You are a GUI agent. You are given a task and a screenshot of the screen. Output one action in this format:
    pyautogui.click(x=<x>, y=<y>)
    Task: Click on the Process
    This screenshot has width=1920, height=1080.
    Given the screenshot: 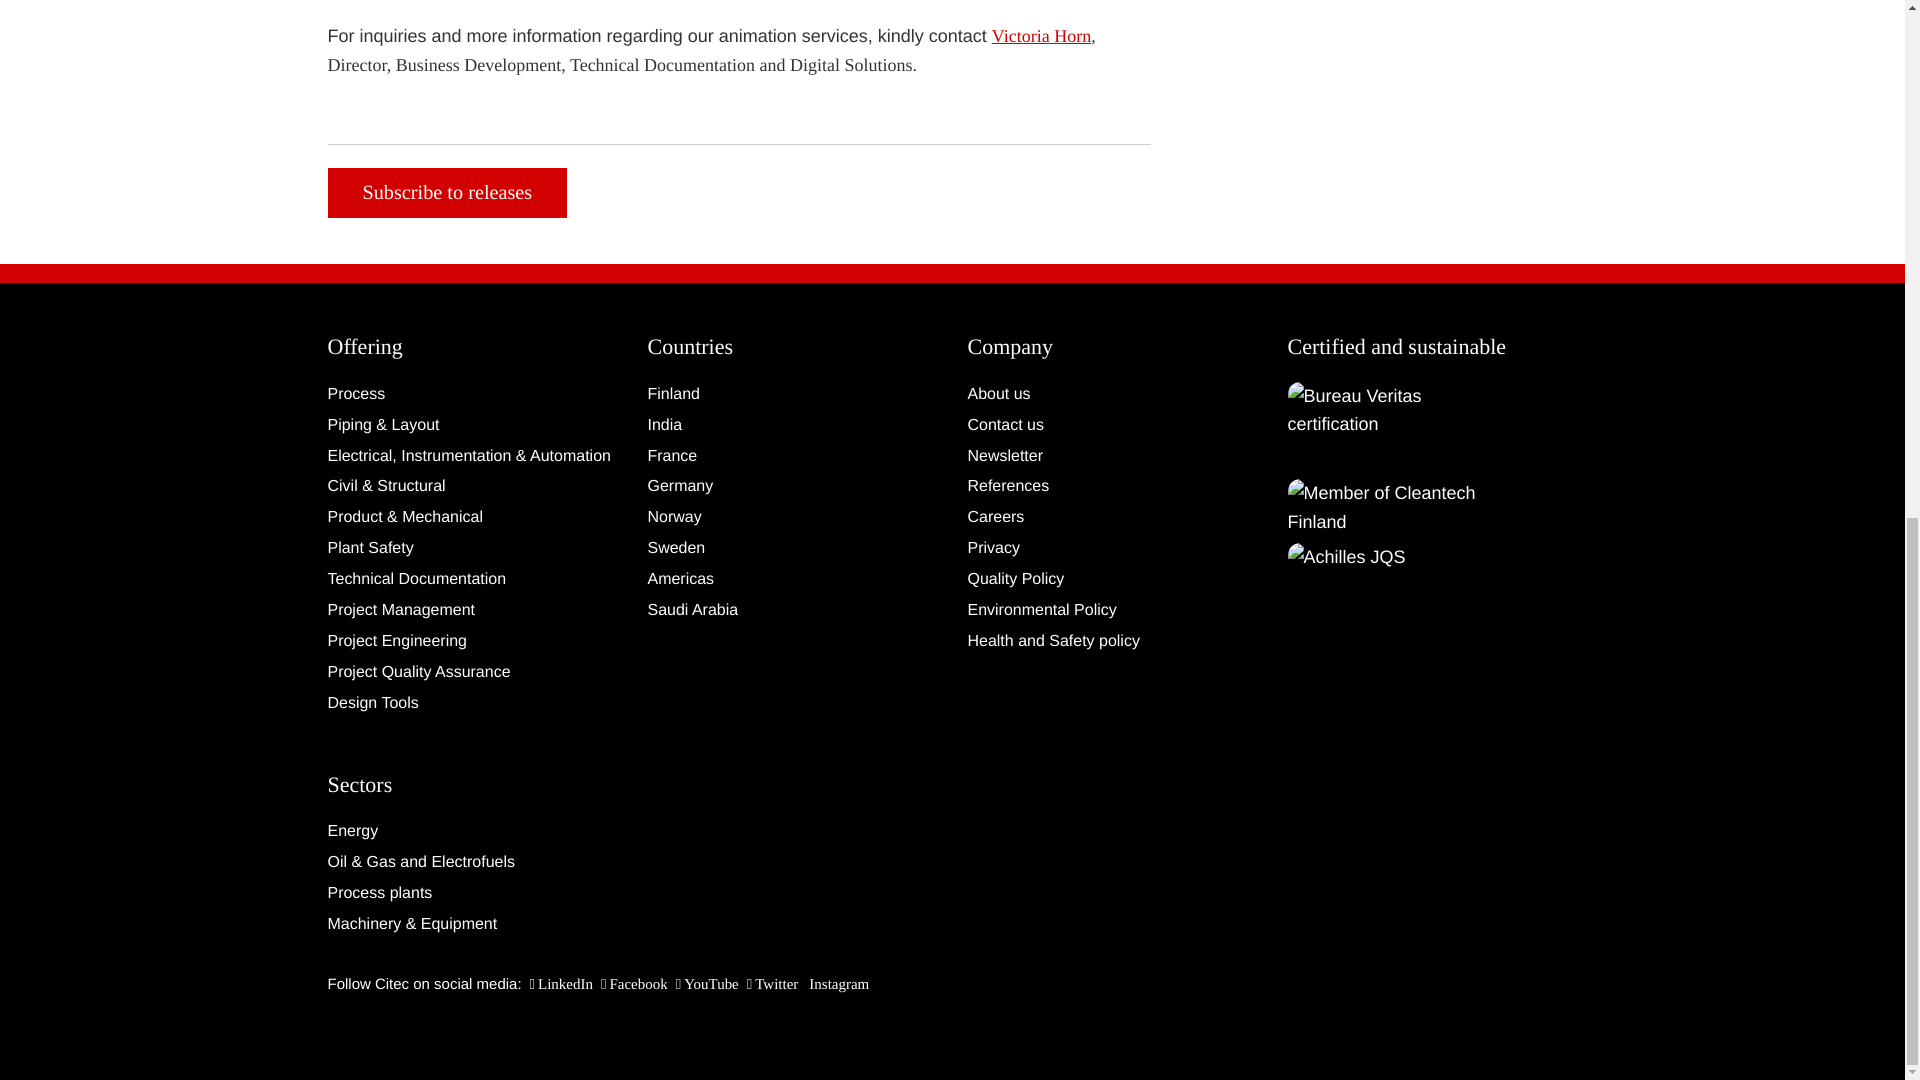 What is the action you would take?
    pyautogui.click(x=473, y=395)
    